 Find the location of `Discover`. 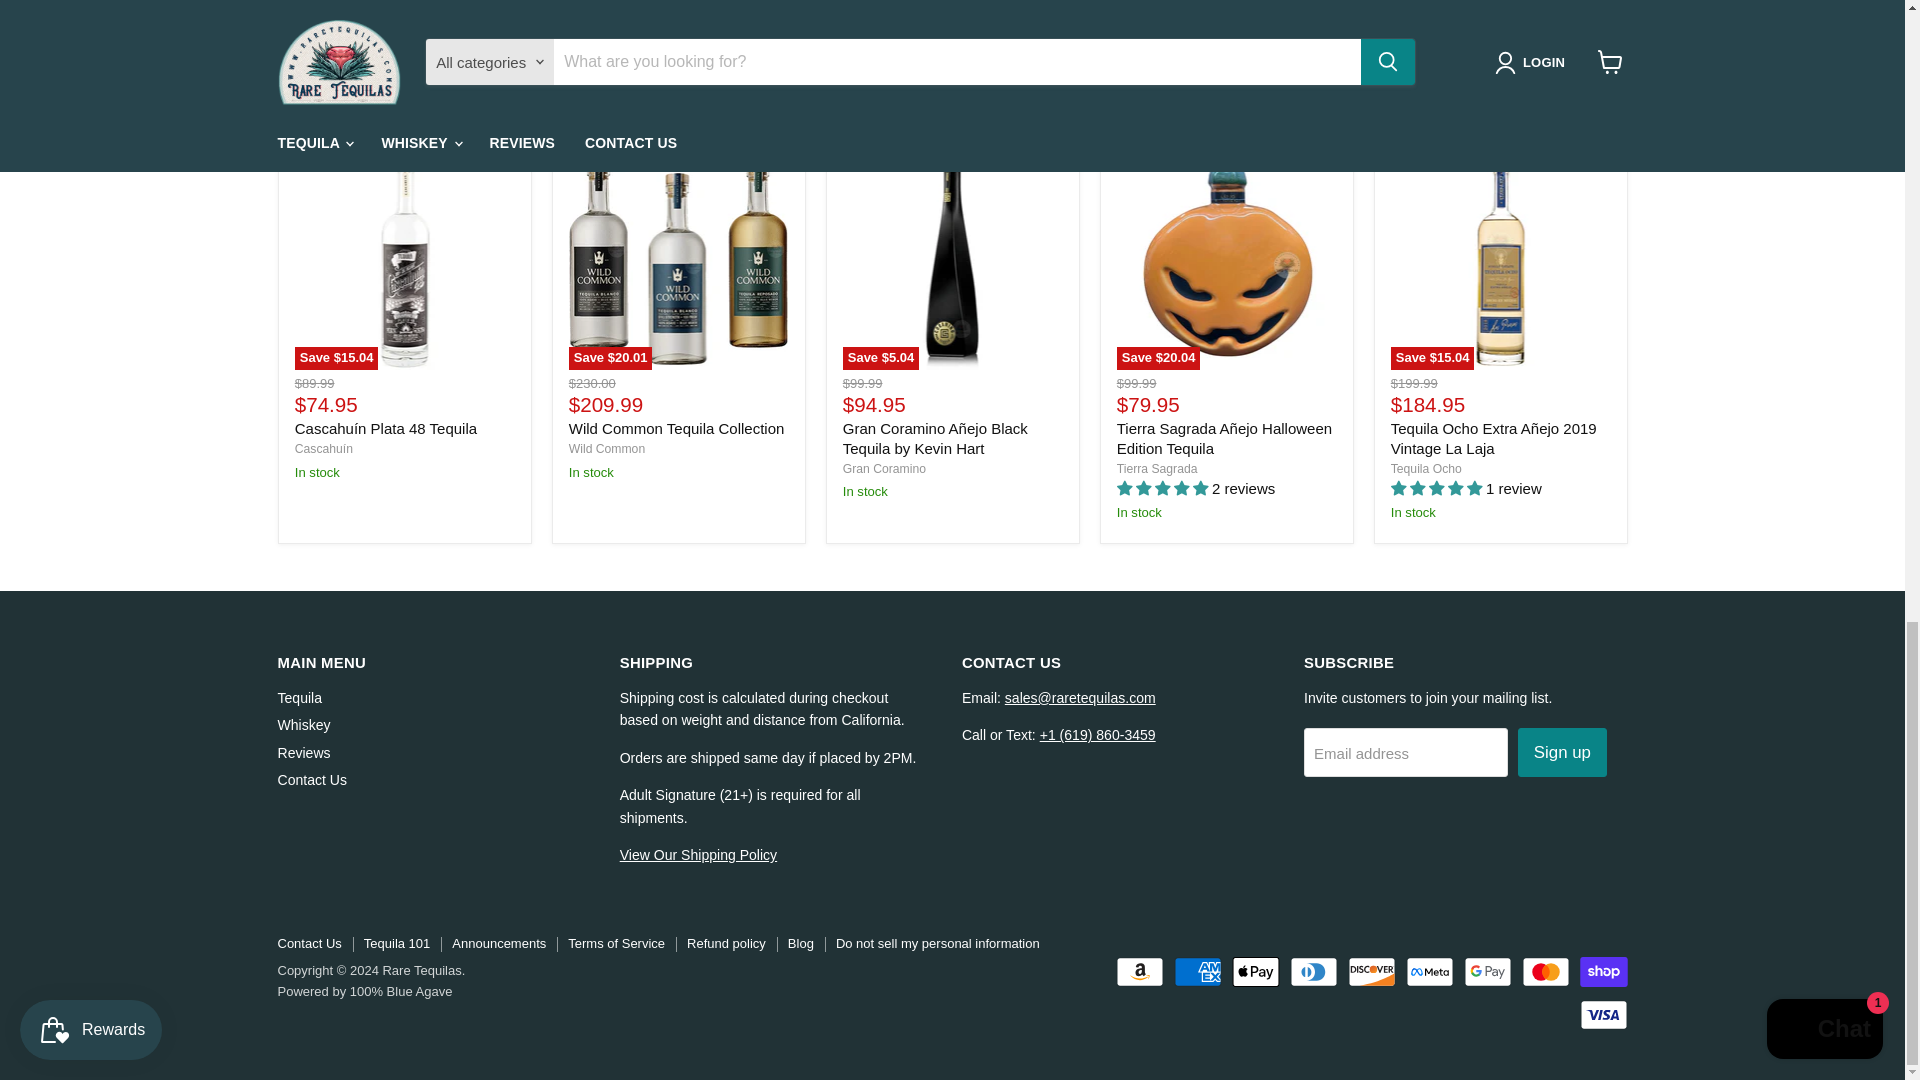

Discover is located at coordinates (1371, 972).